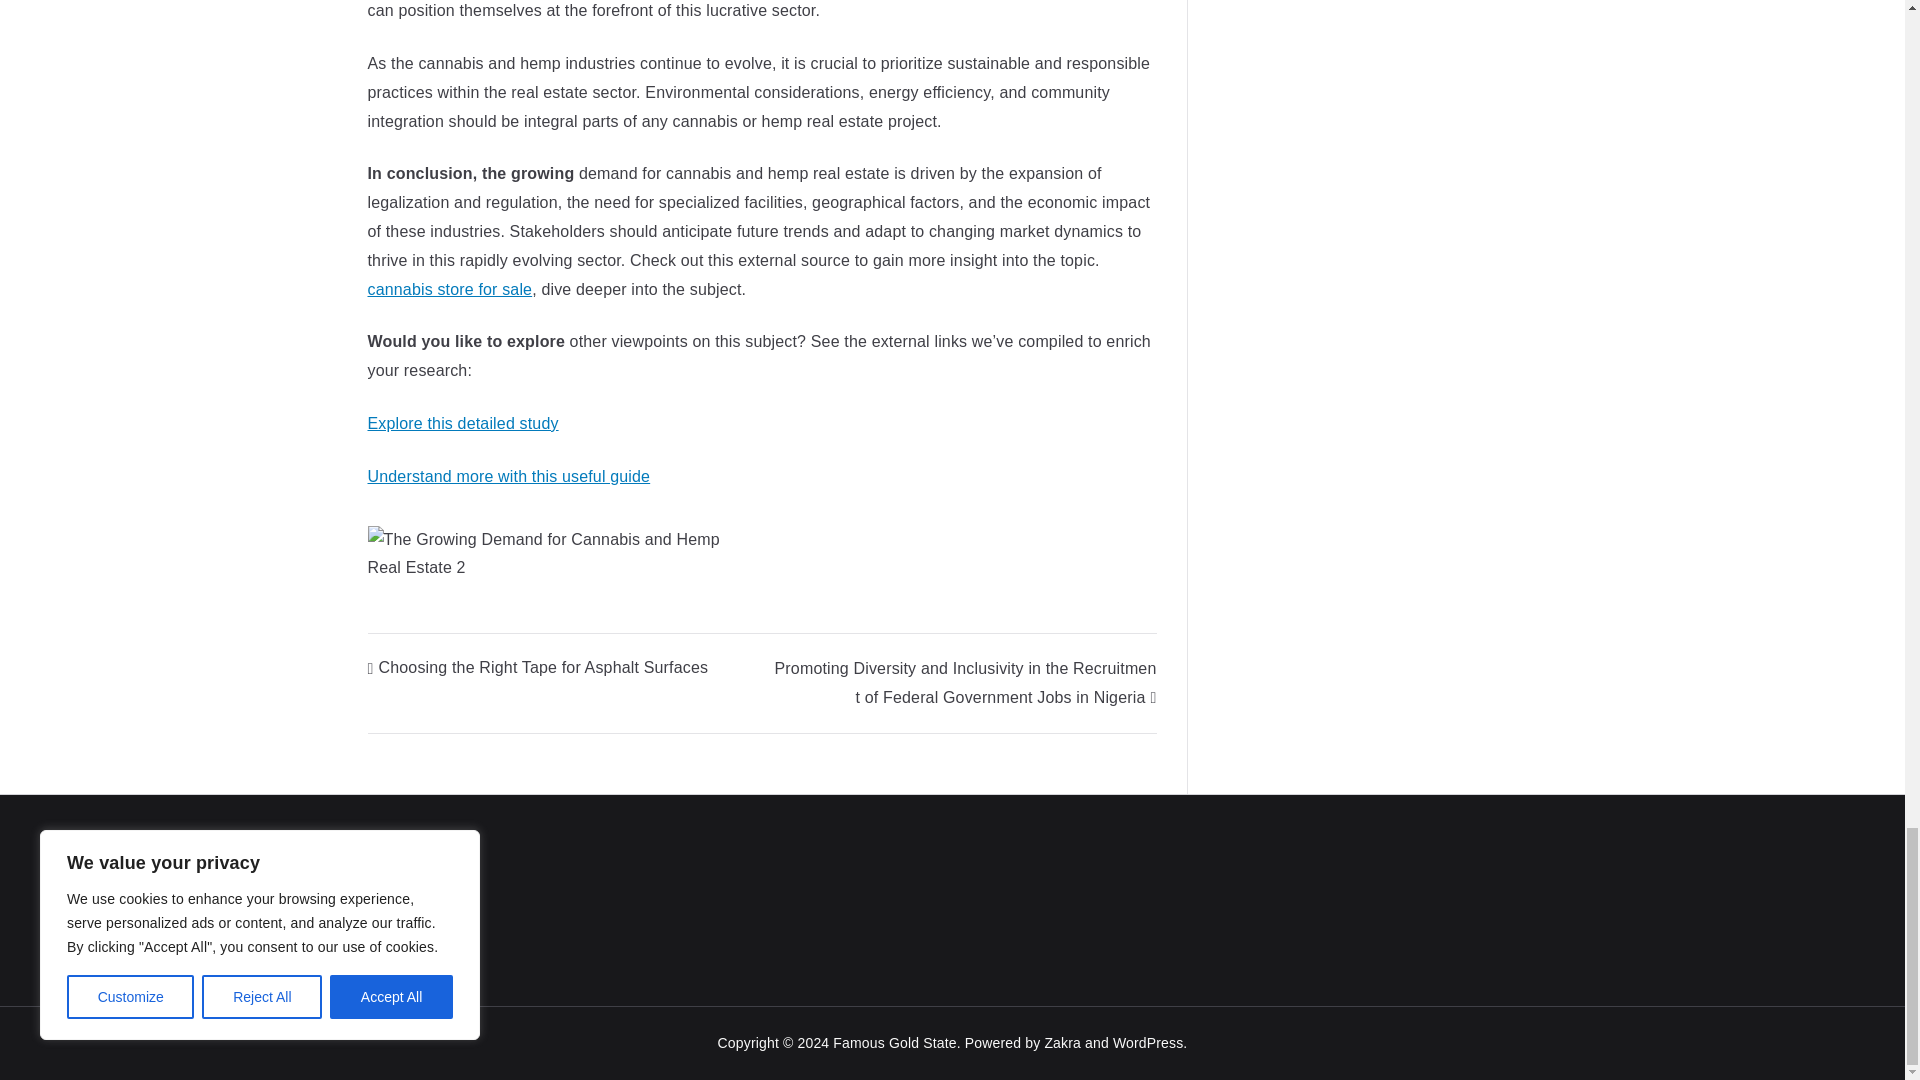 The height and width of the screenshot is (1080, 1920). I want to click on Famous Gold State, so click(894, 1042).